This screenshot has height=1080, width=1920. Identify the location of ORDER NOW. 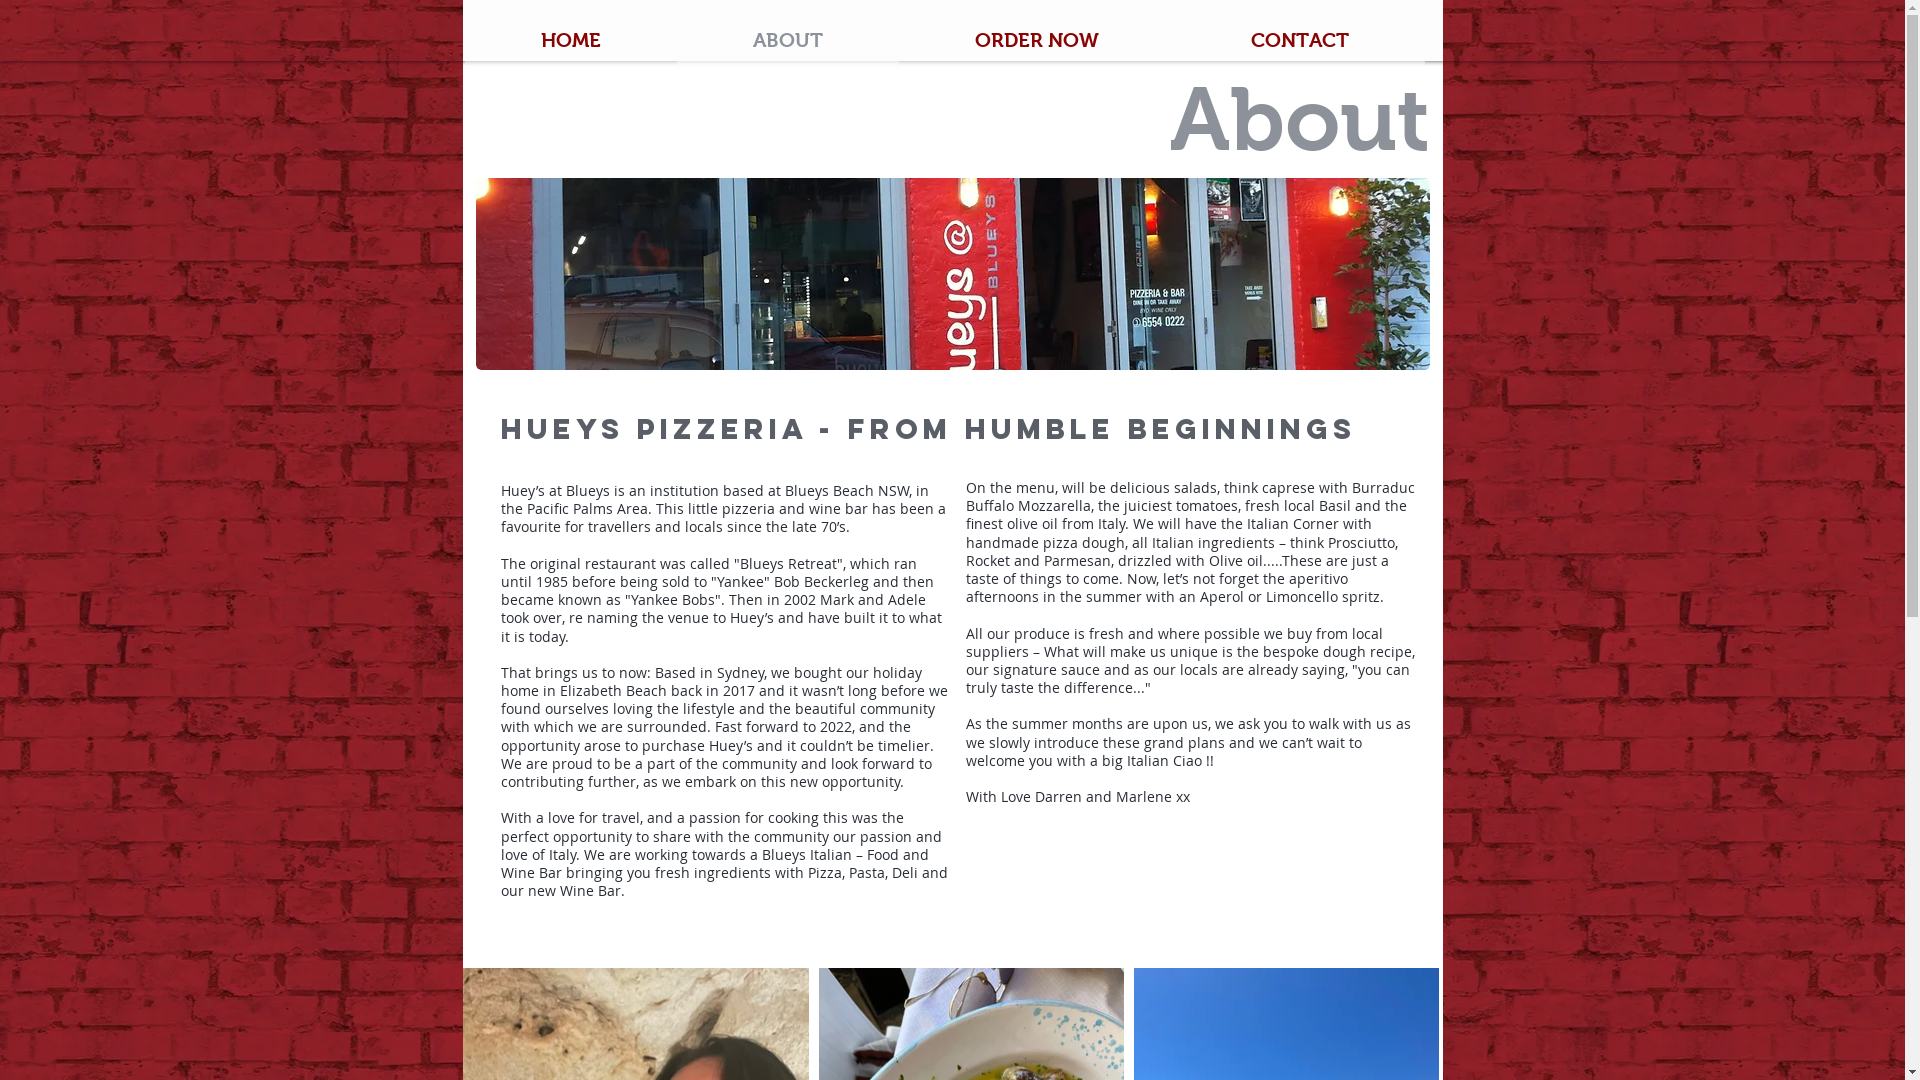
(1036, 40).